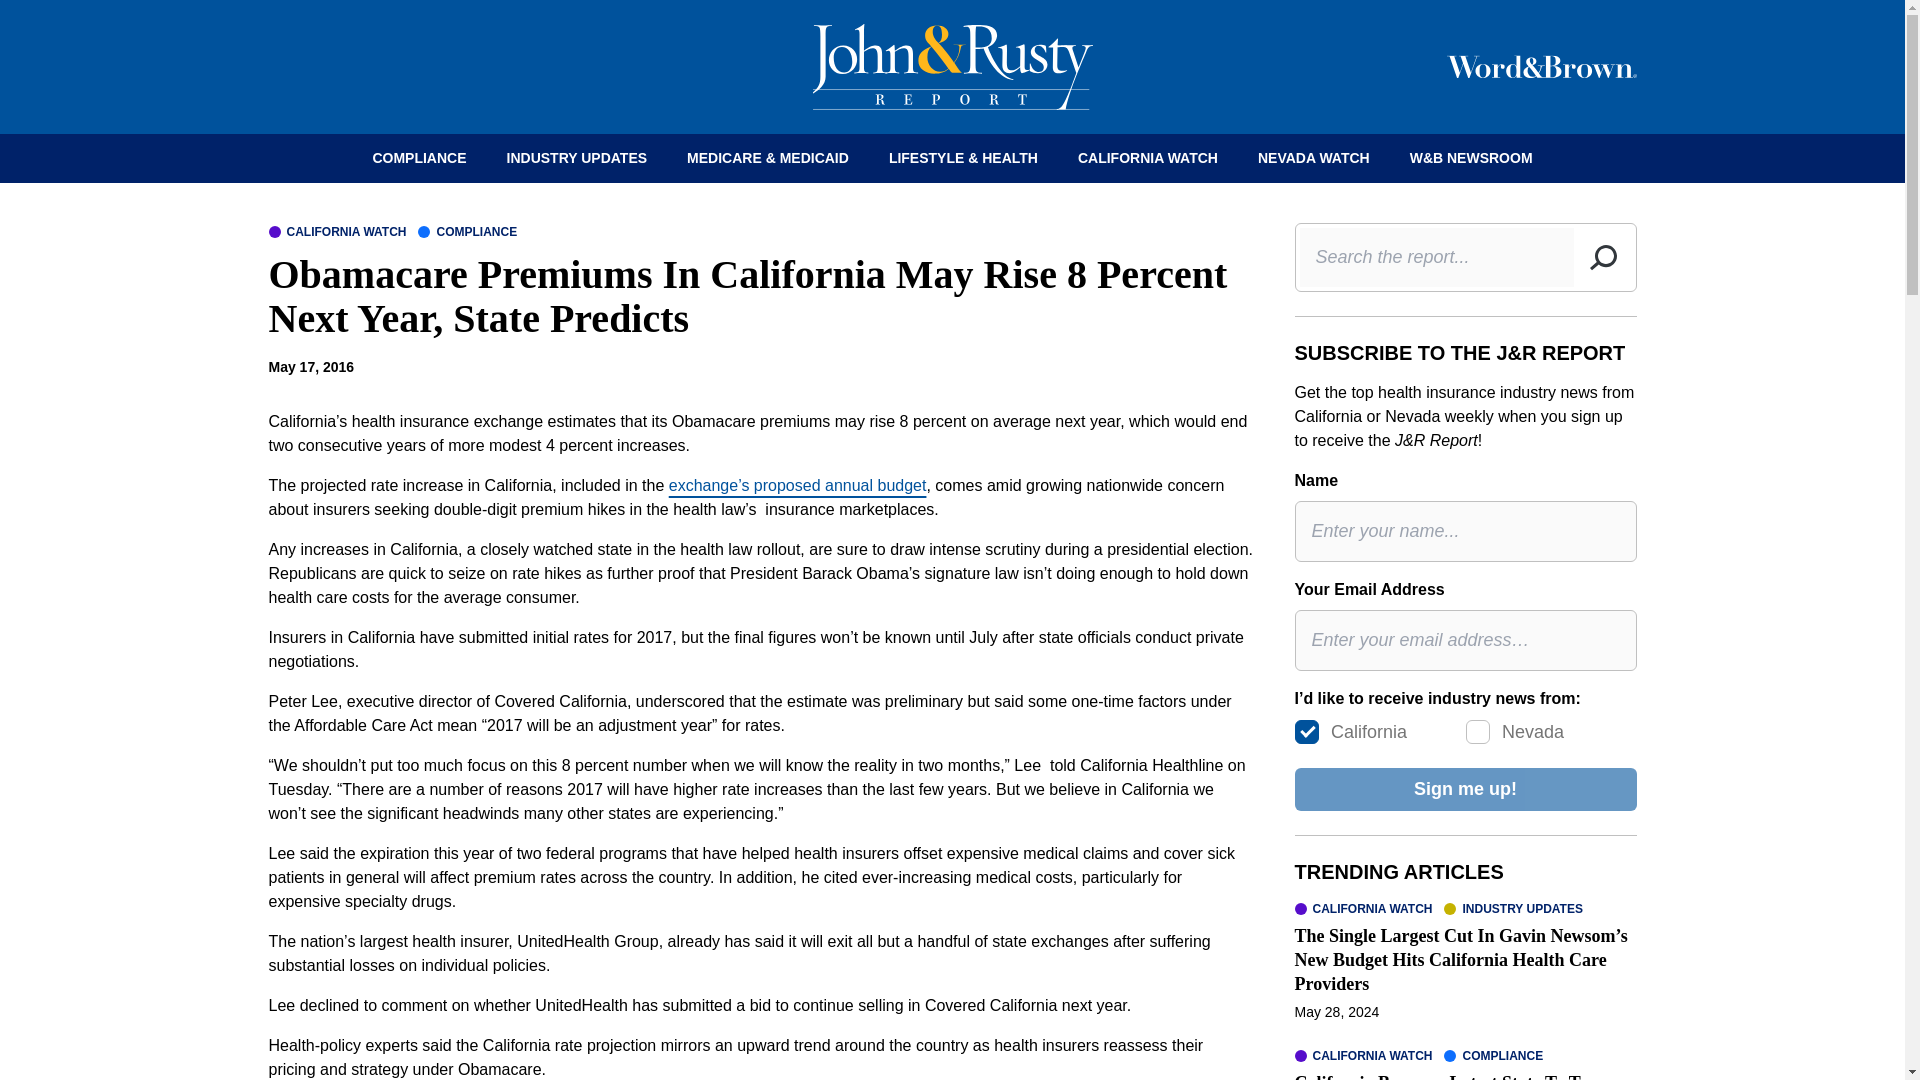 The image size is (1920, 1080). I want to click on COMPLIANCE, so click(418, 158).